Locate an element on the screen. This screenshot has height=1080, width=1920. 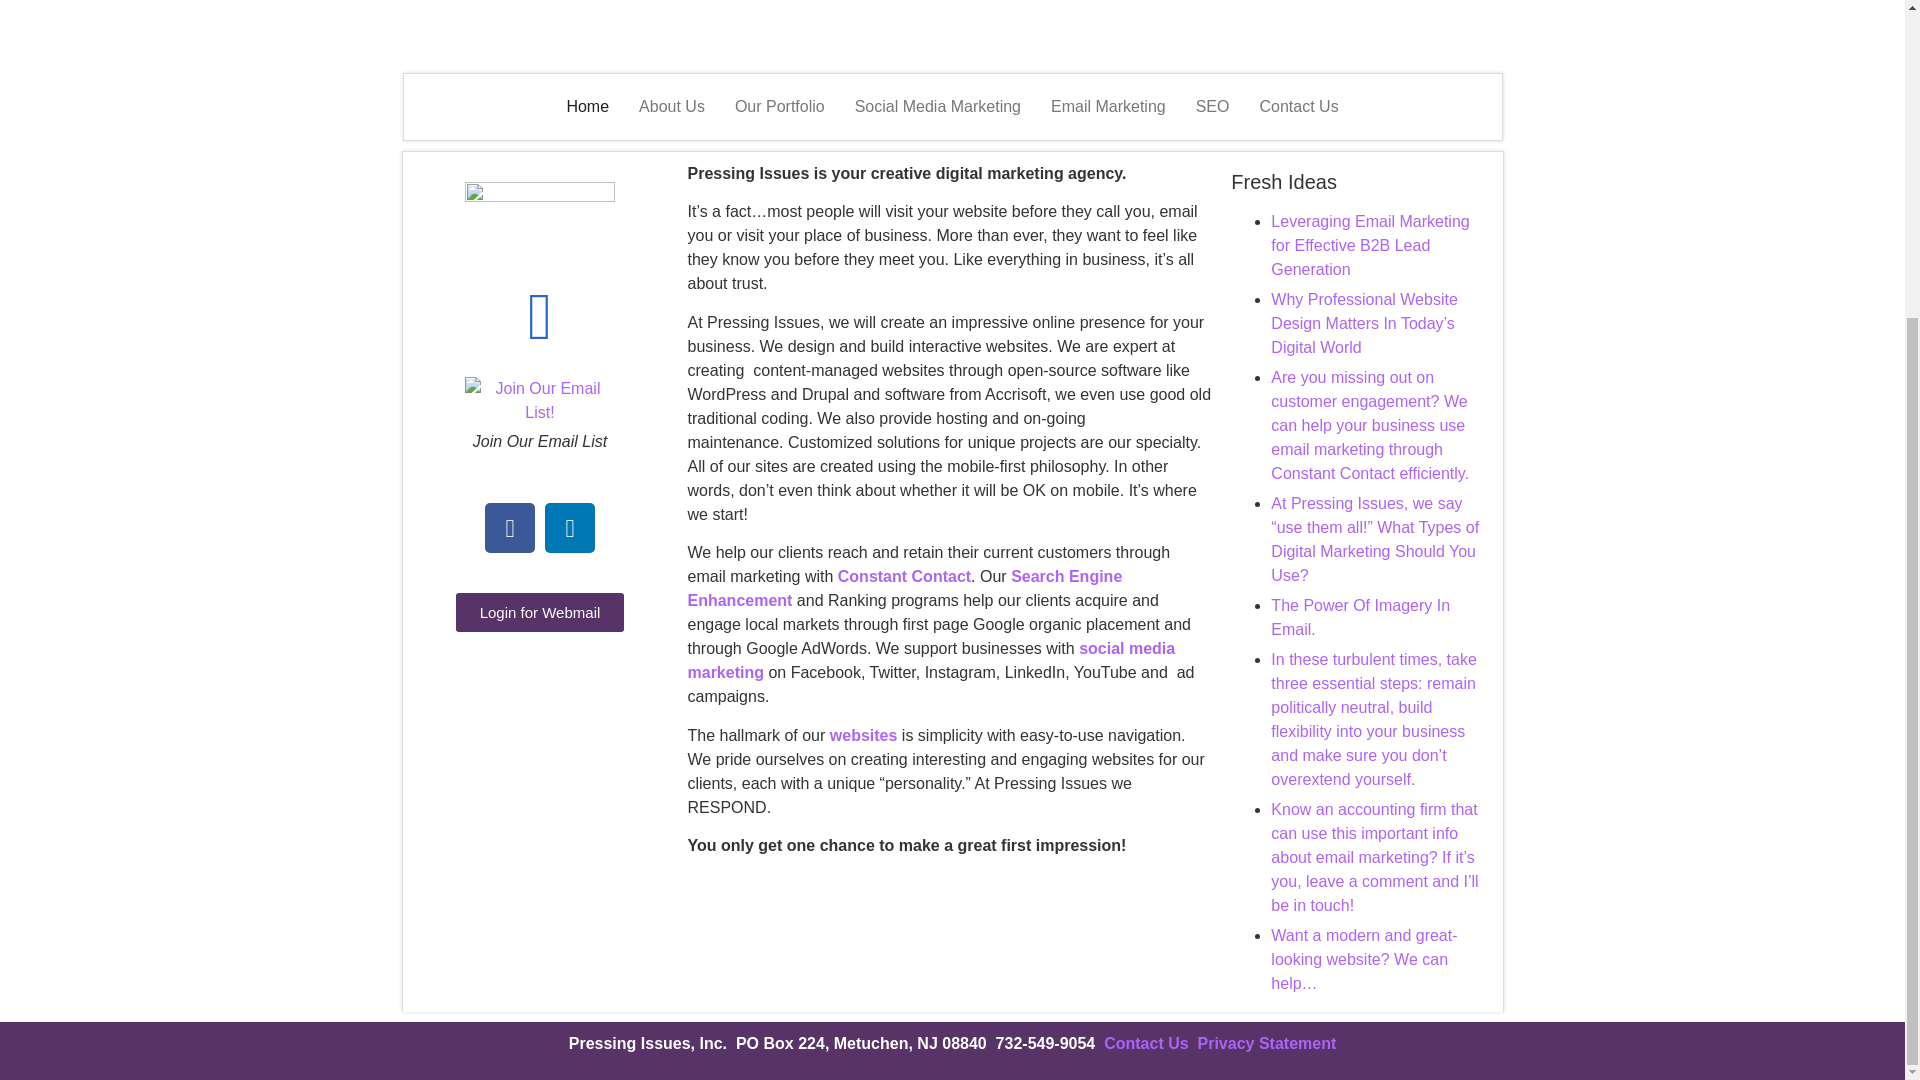
Contact Us is located at coordinates (1298, 106).